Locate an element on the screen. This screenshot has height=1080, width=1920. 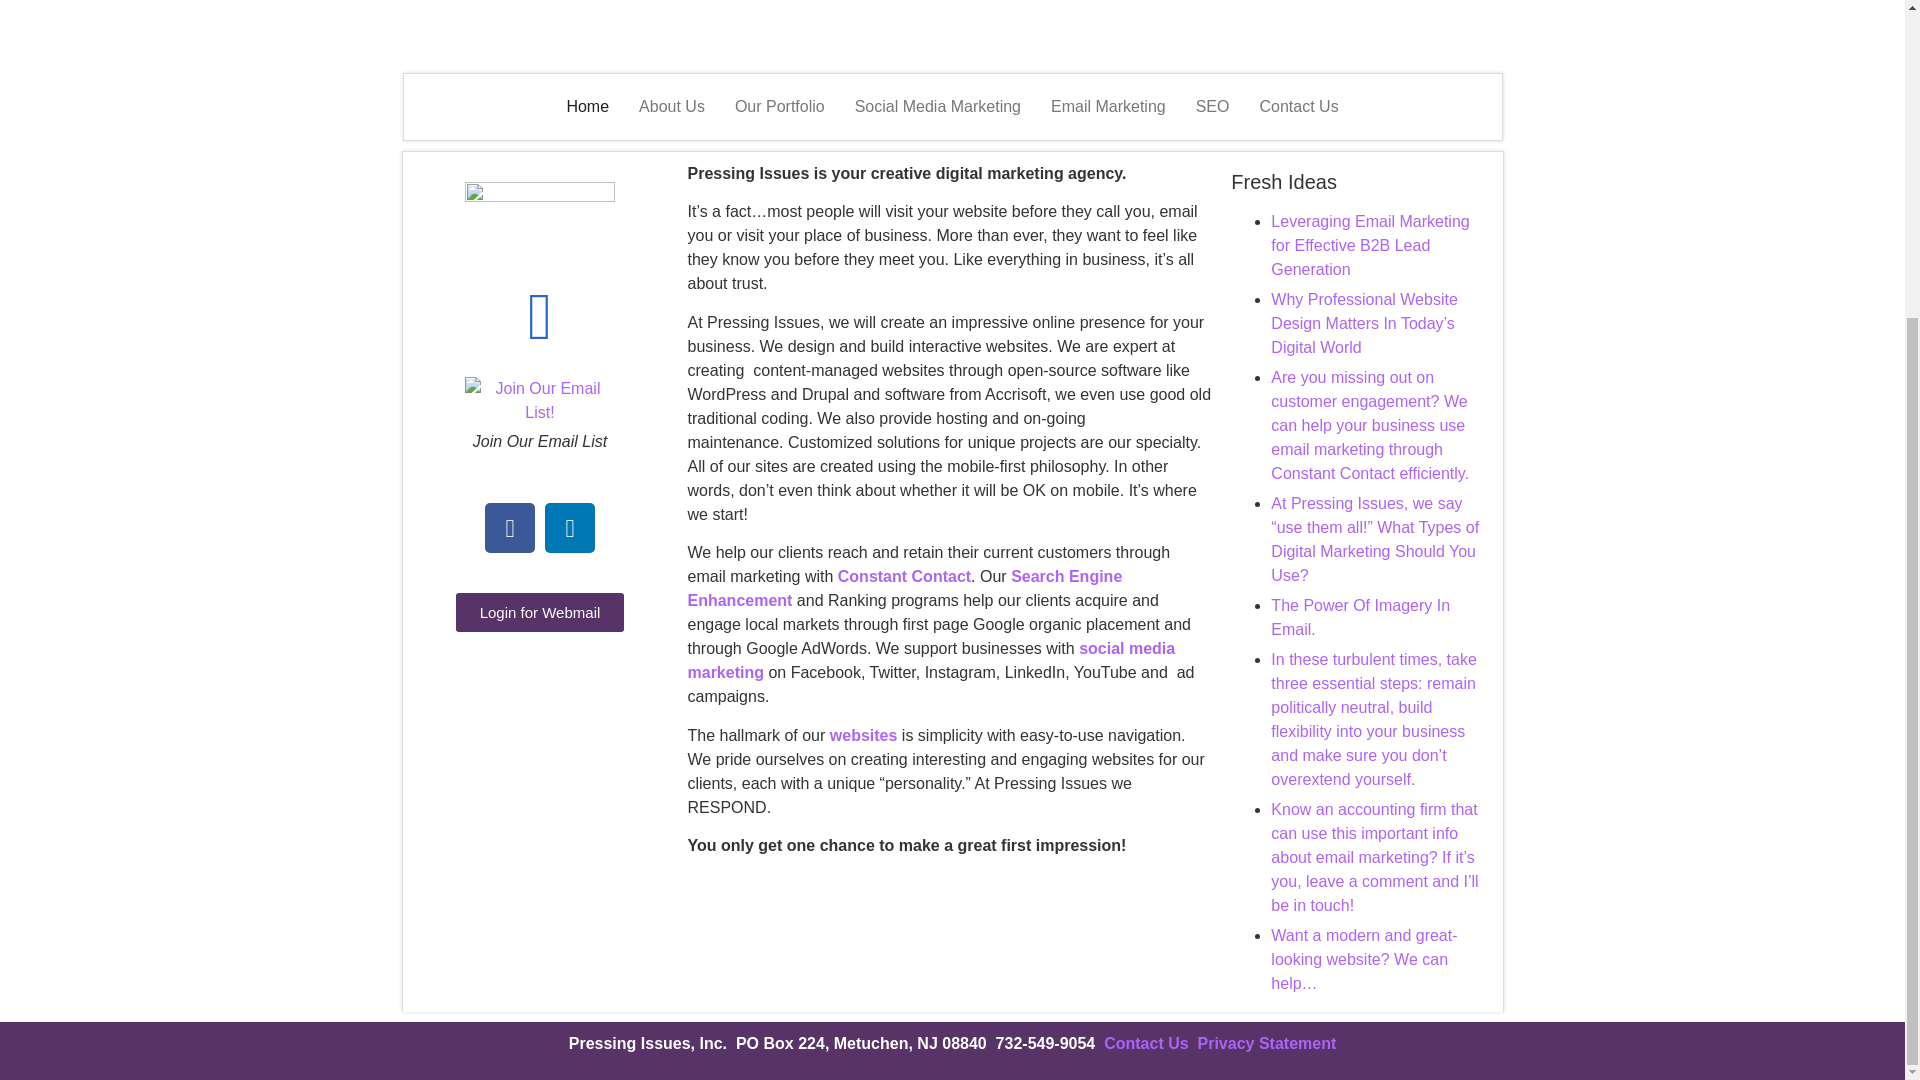
Contact Us is located at coordinates (1298, 106).